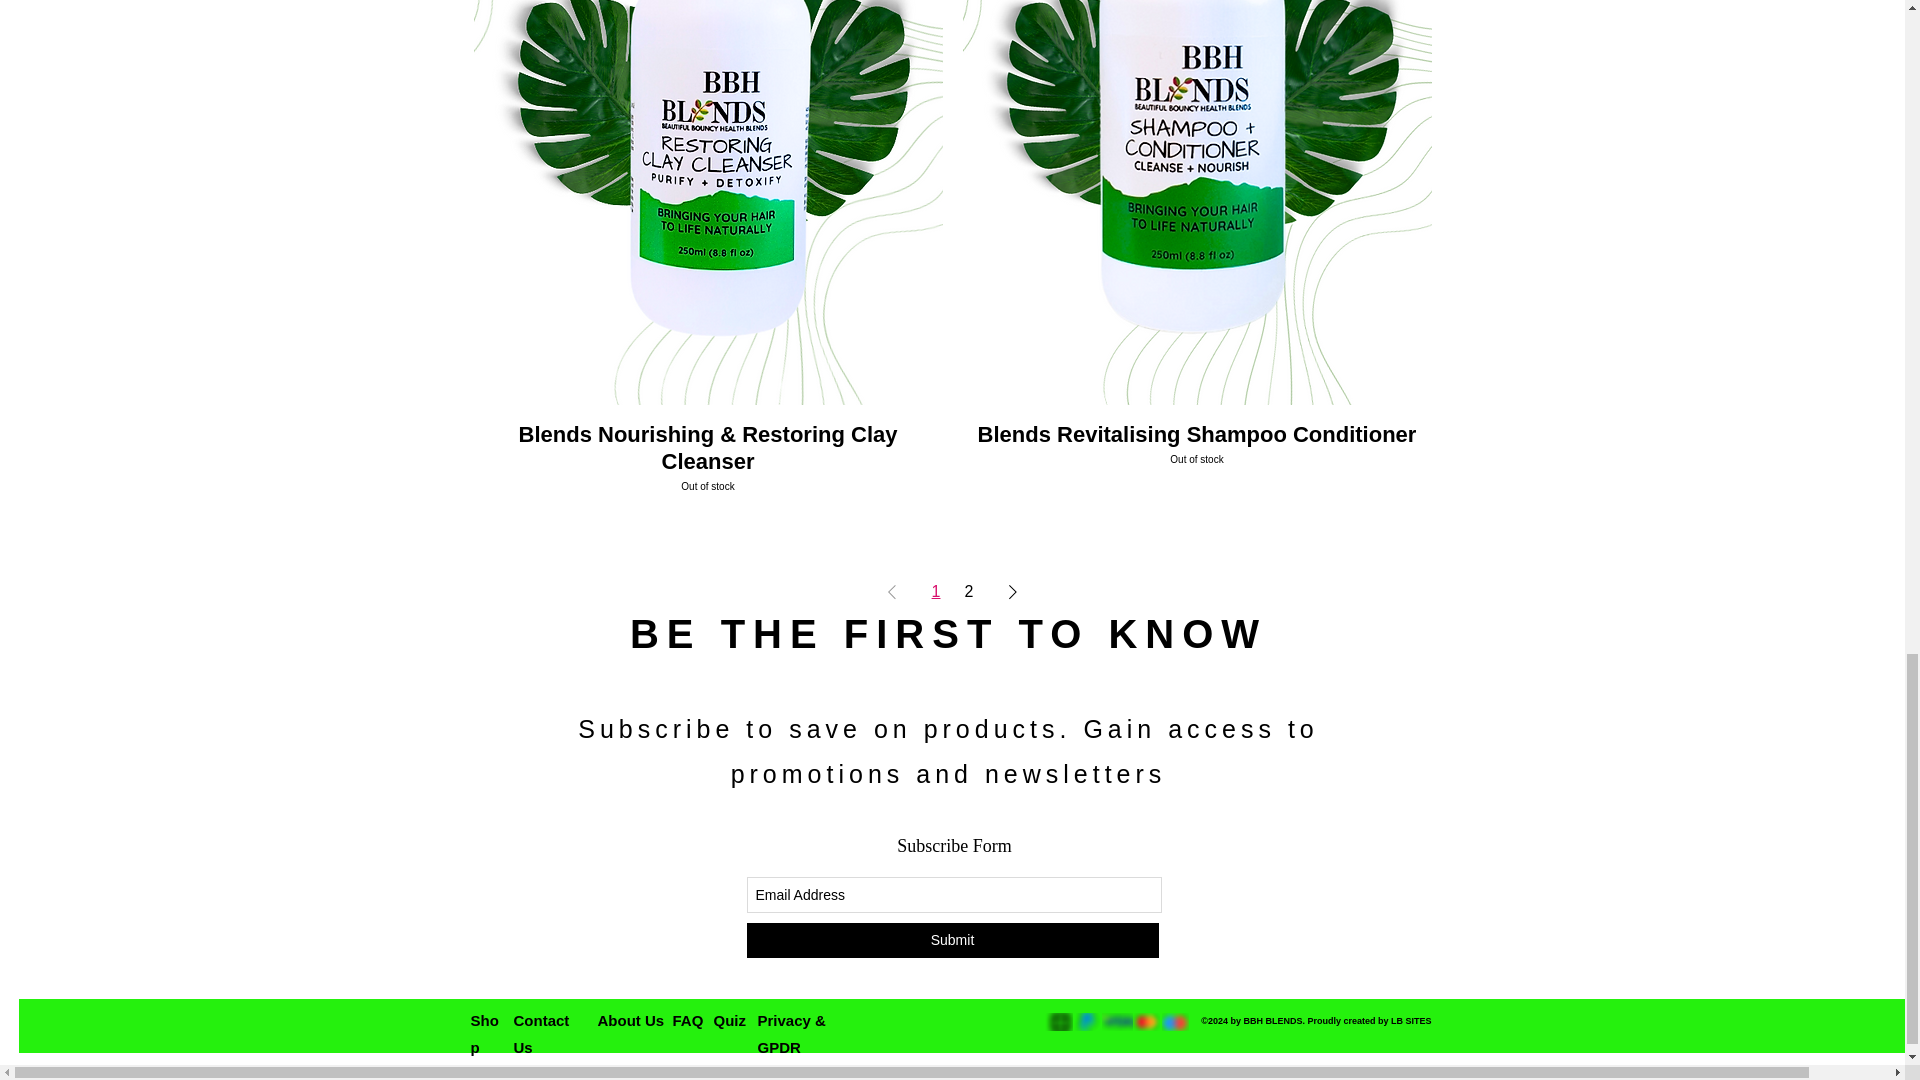 The image size is (1920, 1080). I want to click on About Us, so click(952, 940).